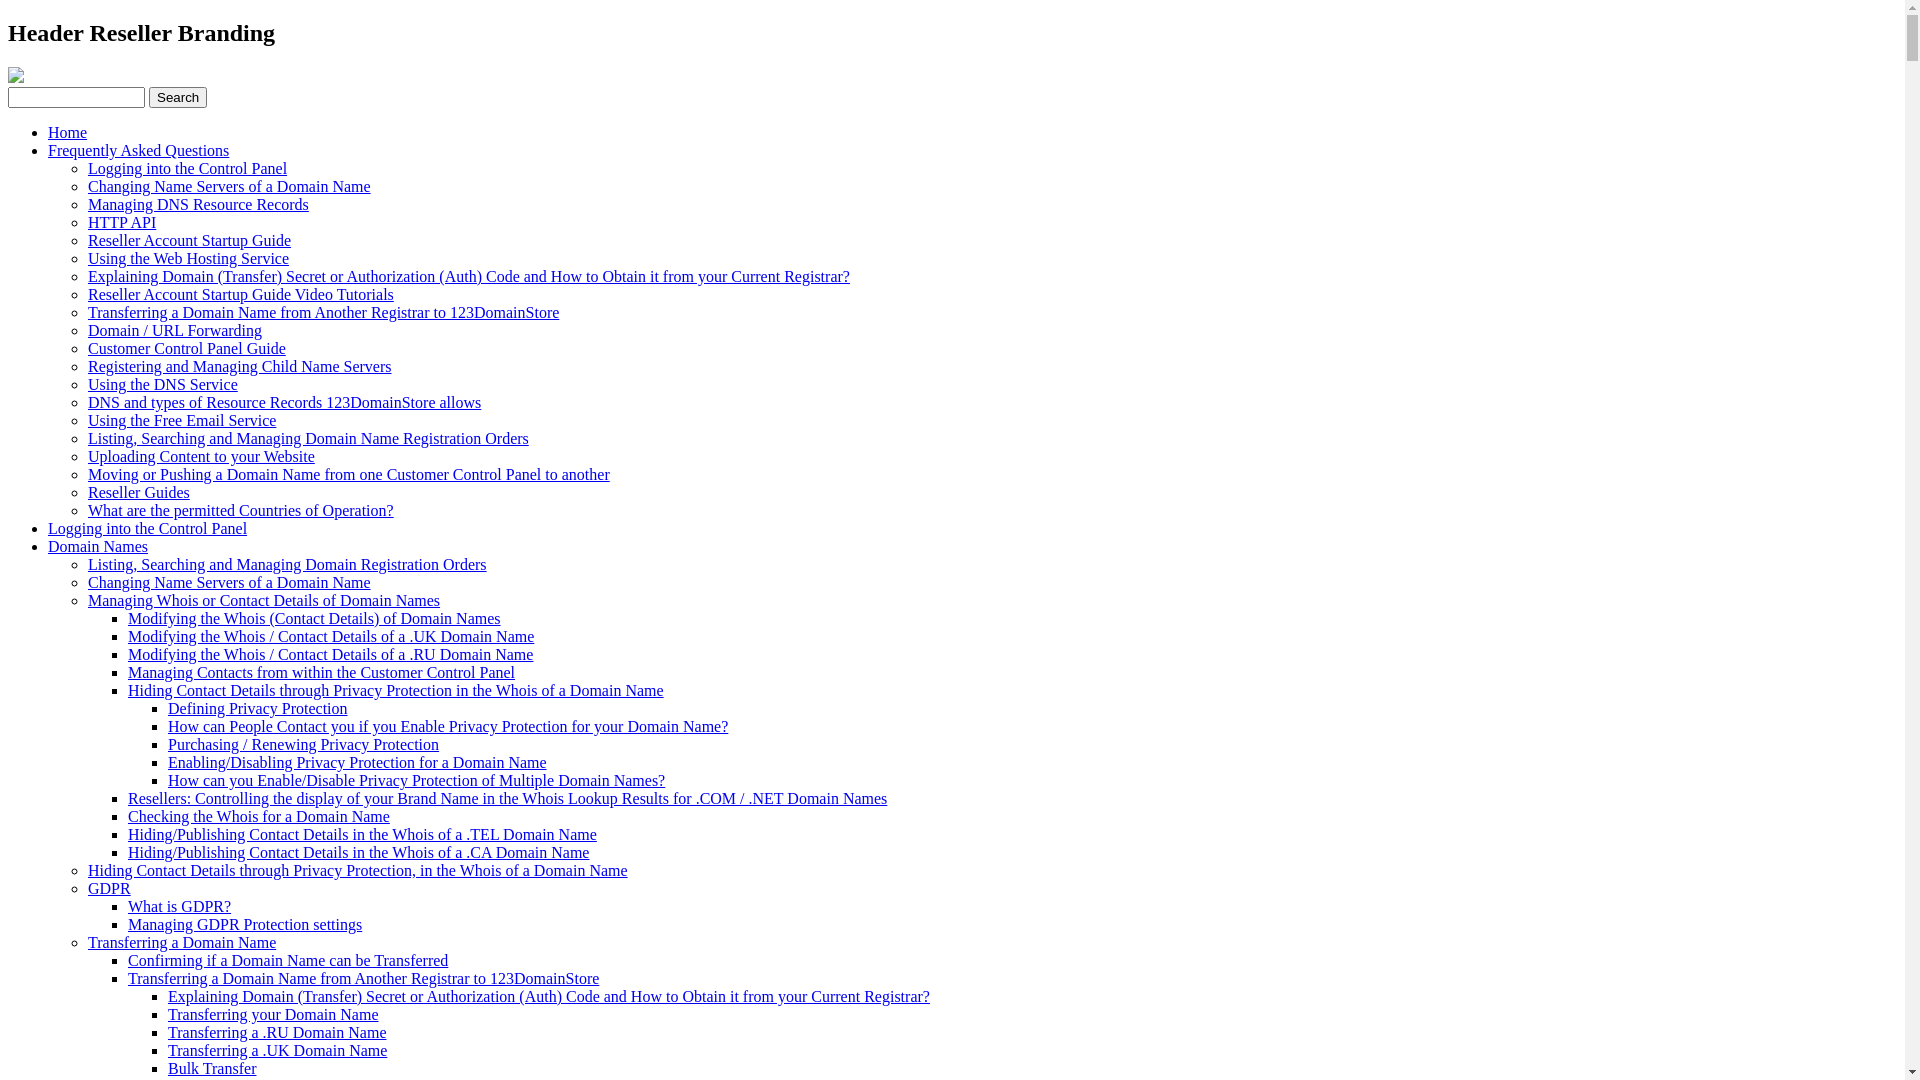 Image resolution: width=1920 pixels, height=1080 pixels. Describe the element at coordinates (98, 546) in the screenshot. I see `Domain Names` at that location.